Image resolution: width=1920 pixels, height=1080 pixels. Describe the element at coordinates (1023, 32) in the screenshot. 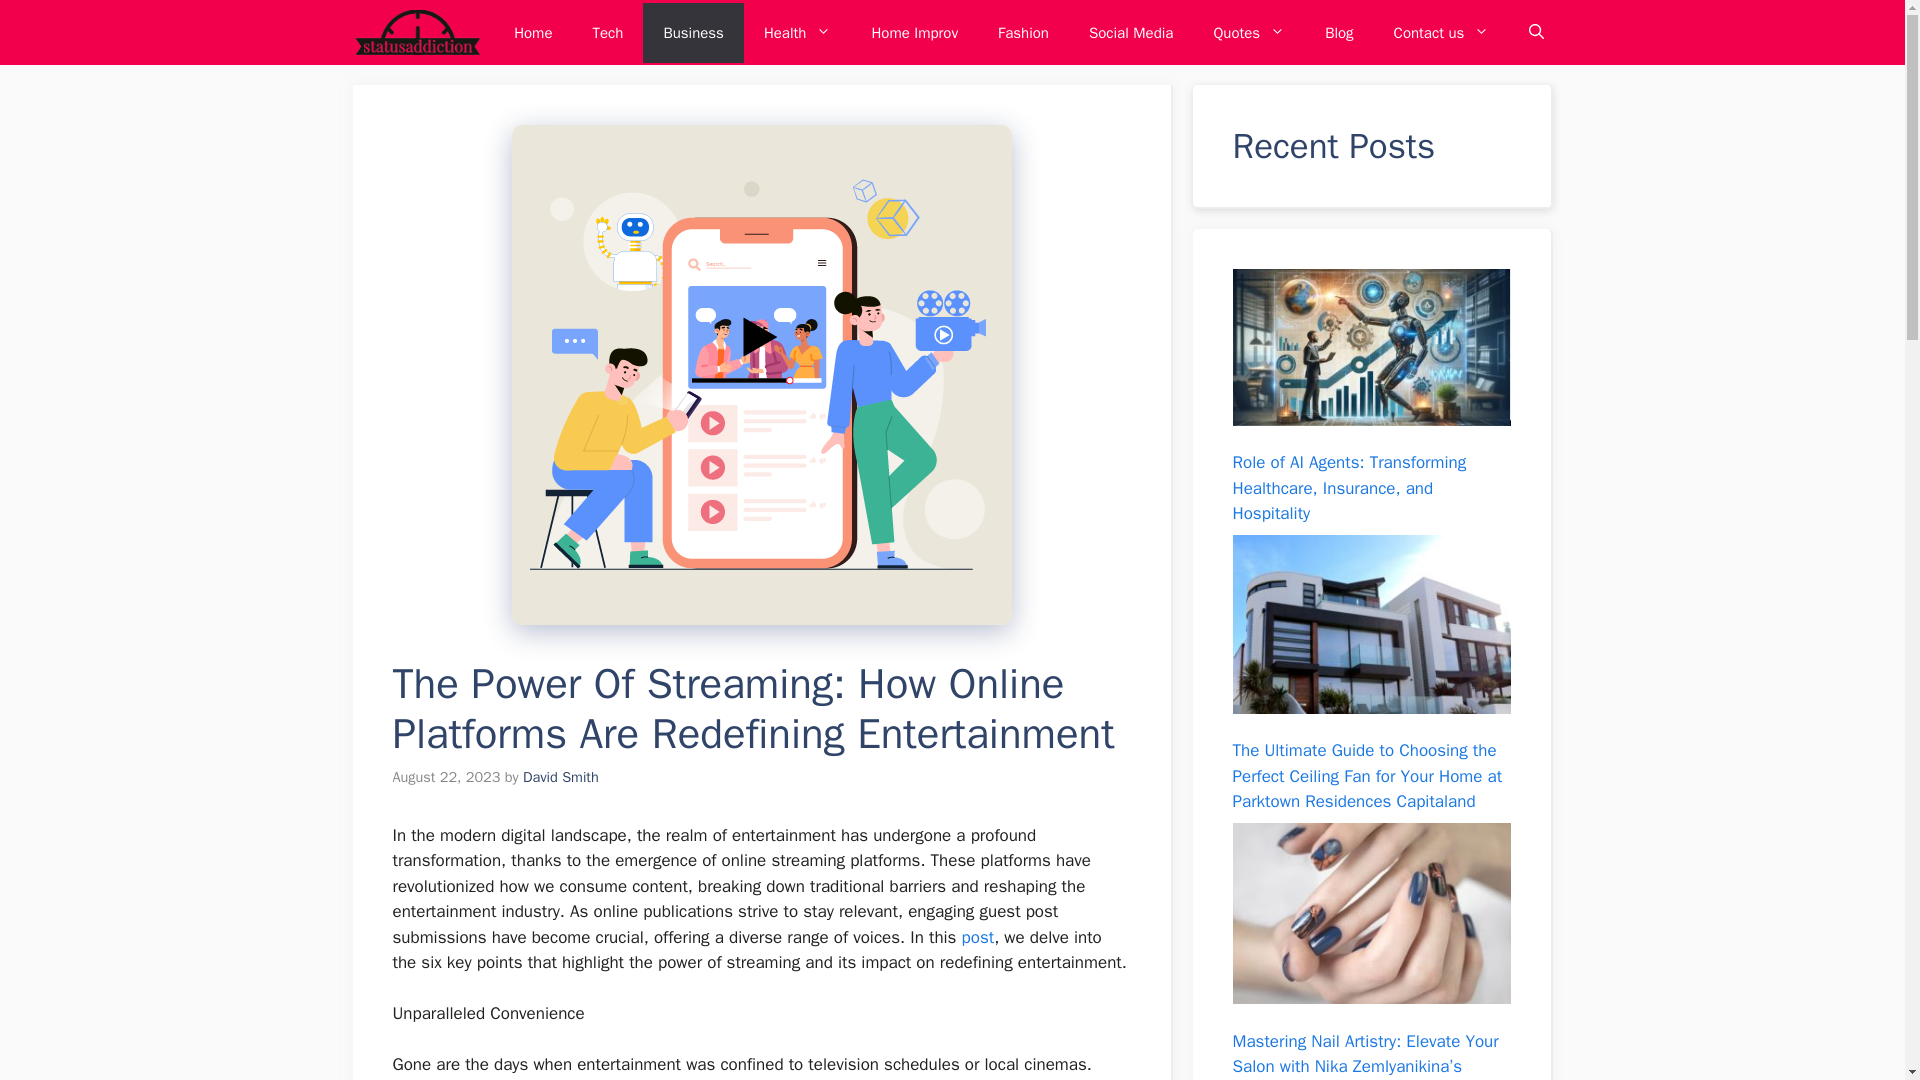

I see `Fashion` at that location.